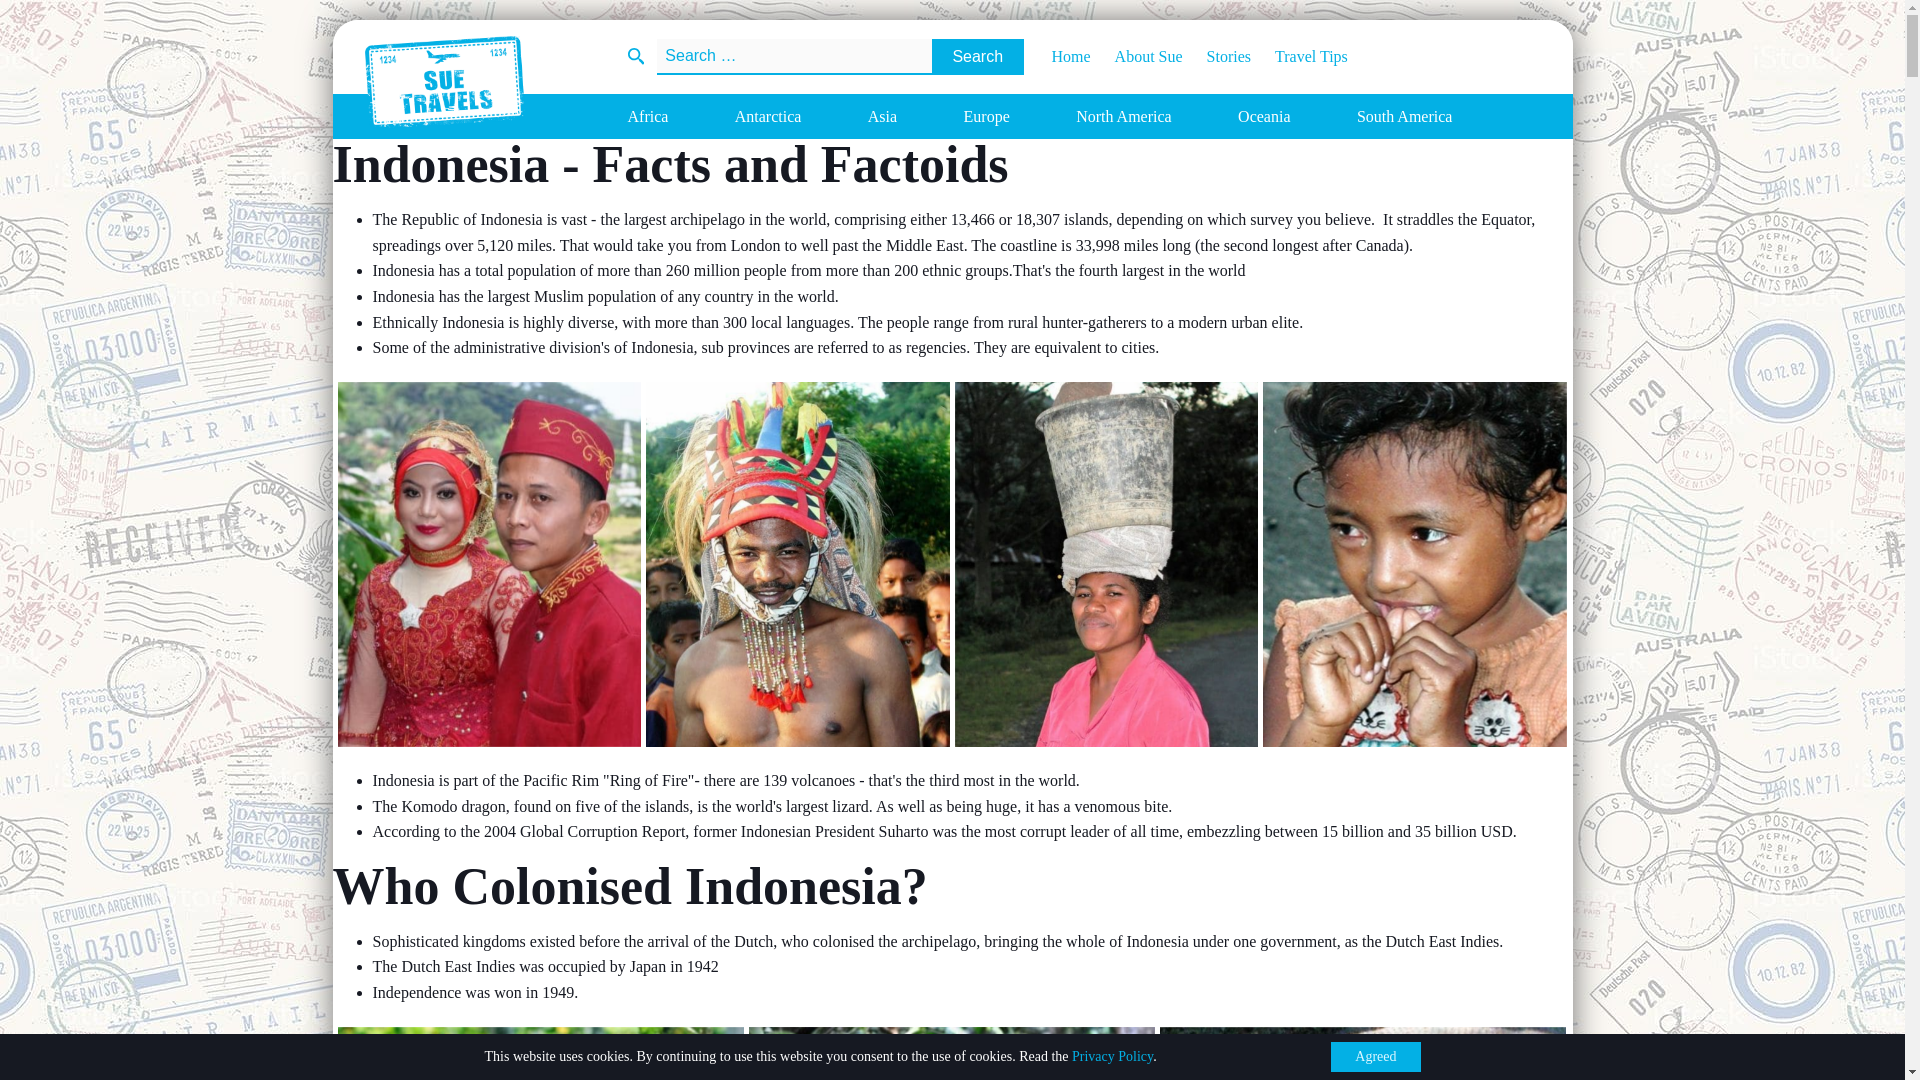 This screenshot has width=1920, height=1080. Describe the element at coordinates (977, 56) in the screenshot. I see `Search` at that location.